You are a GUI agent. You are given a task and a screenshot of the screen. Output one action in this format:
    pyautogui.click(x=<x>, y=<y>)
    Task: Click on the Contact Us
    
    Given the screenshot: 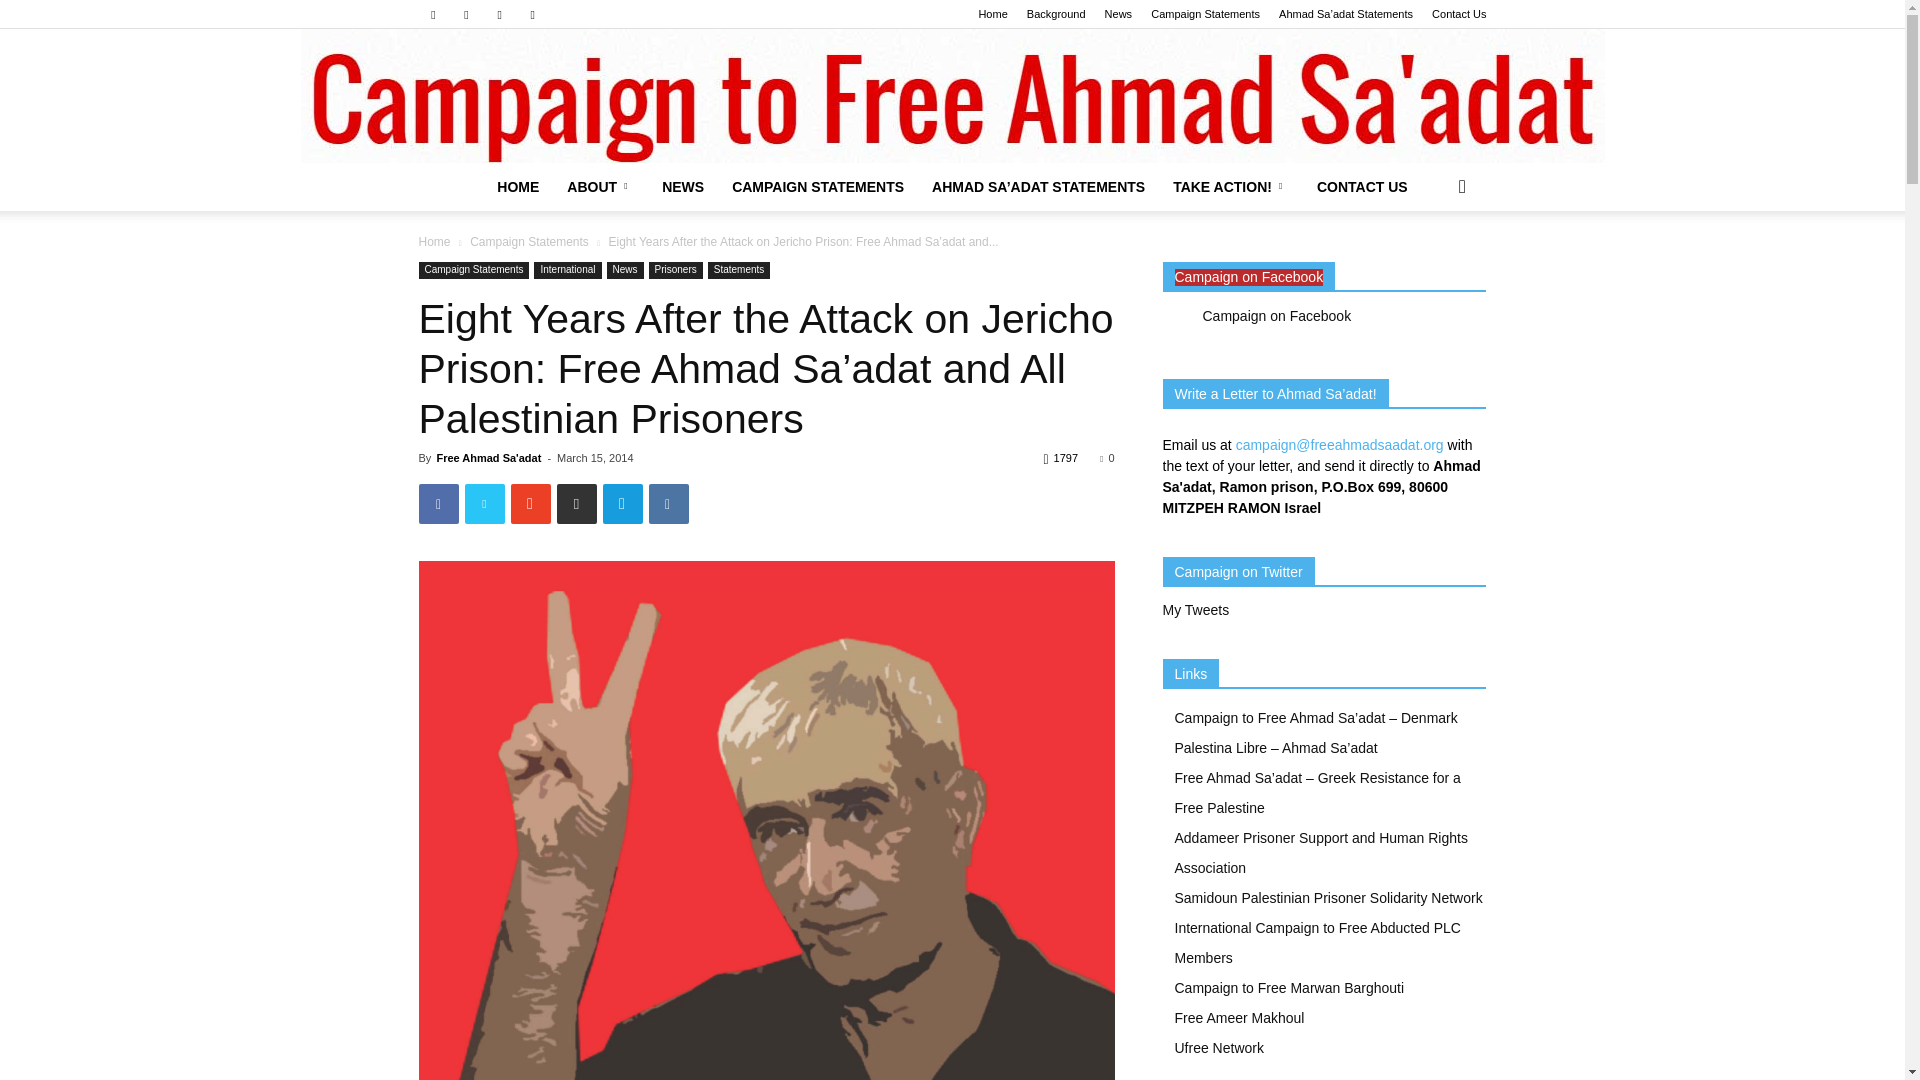 What is the action you would take?
    pyautogui.click(x=1459, y=14)
    